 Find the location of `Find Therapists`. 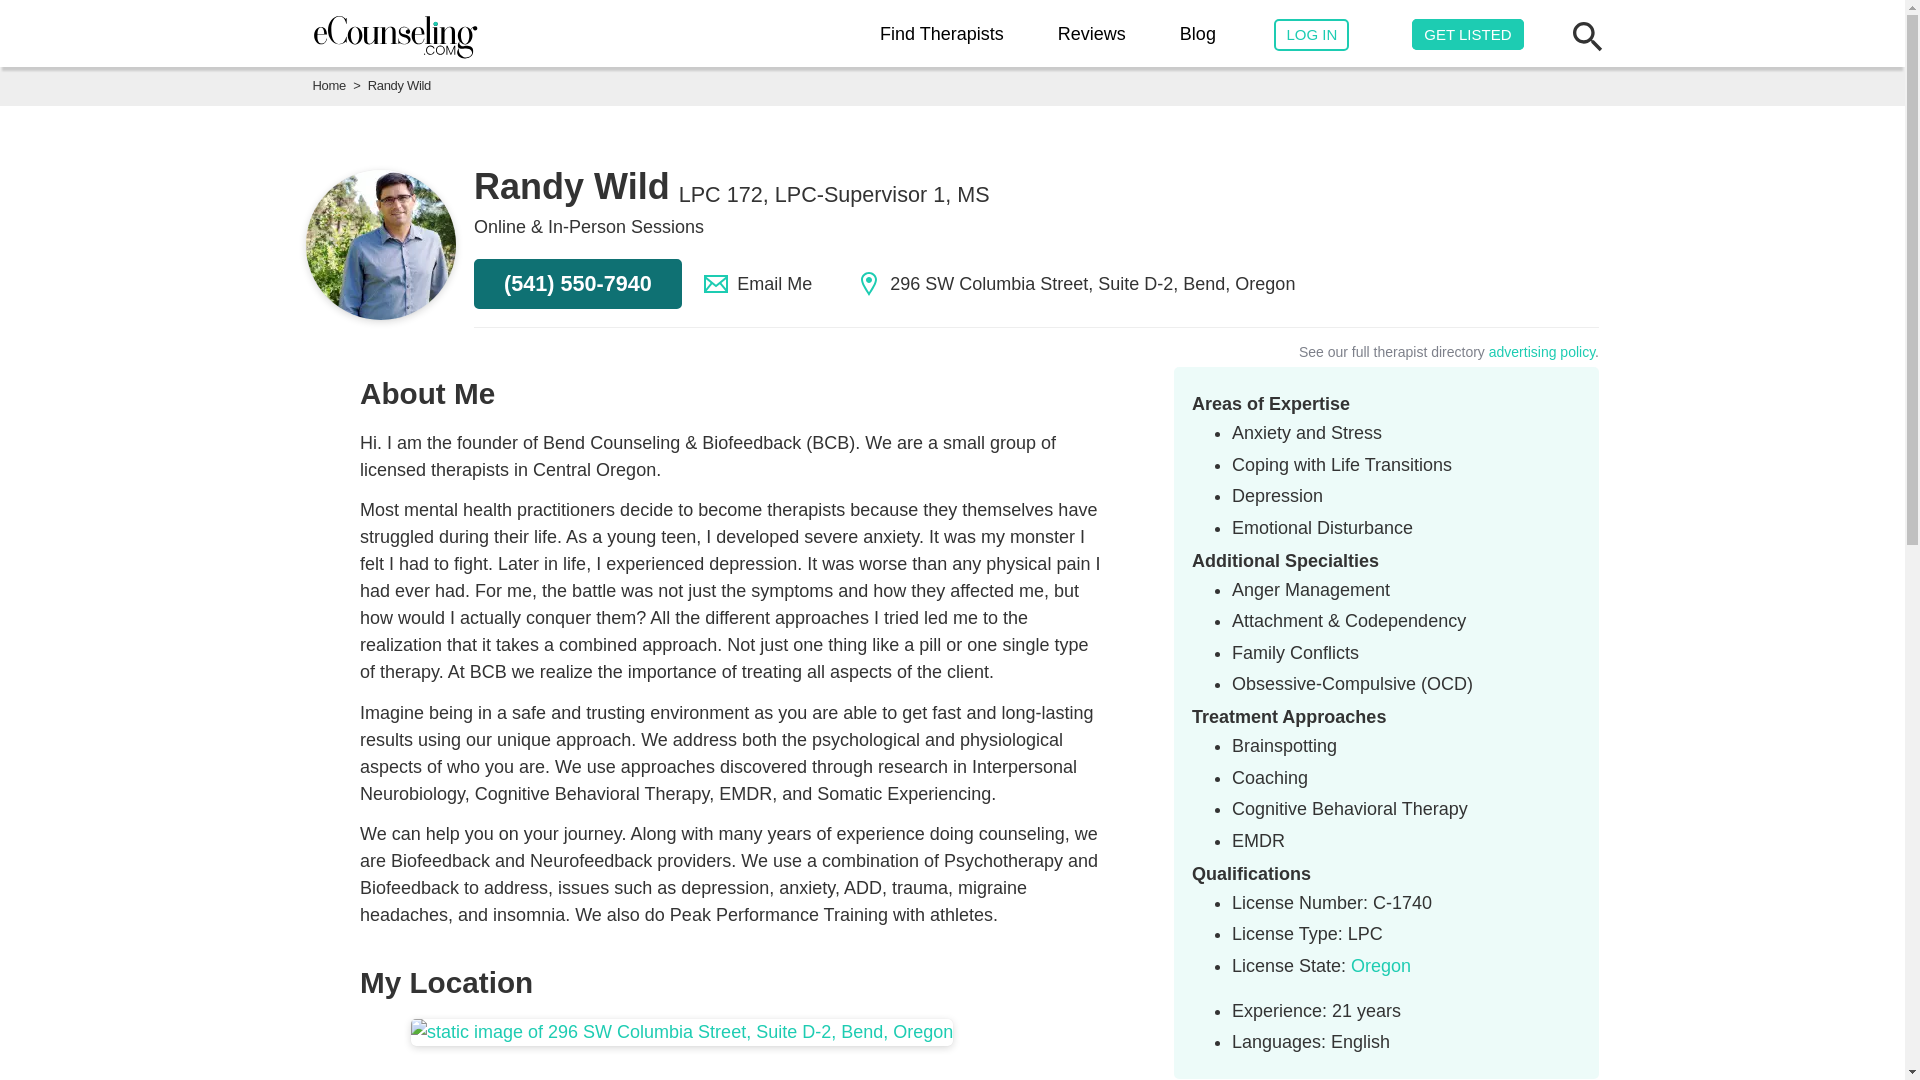

Find Therapists is located at coordinates (942, 34).